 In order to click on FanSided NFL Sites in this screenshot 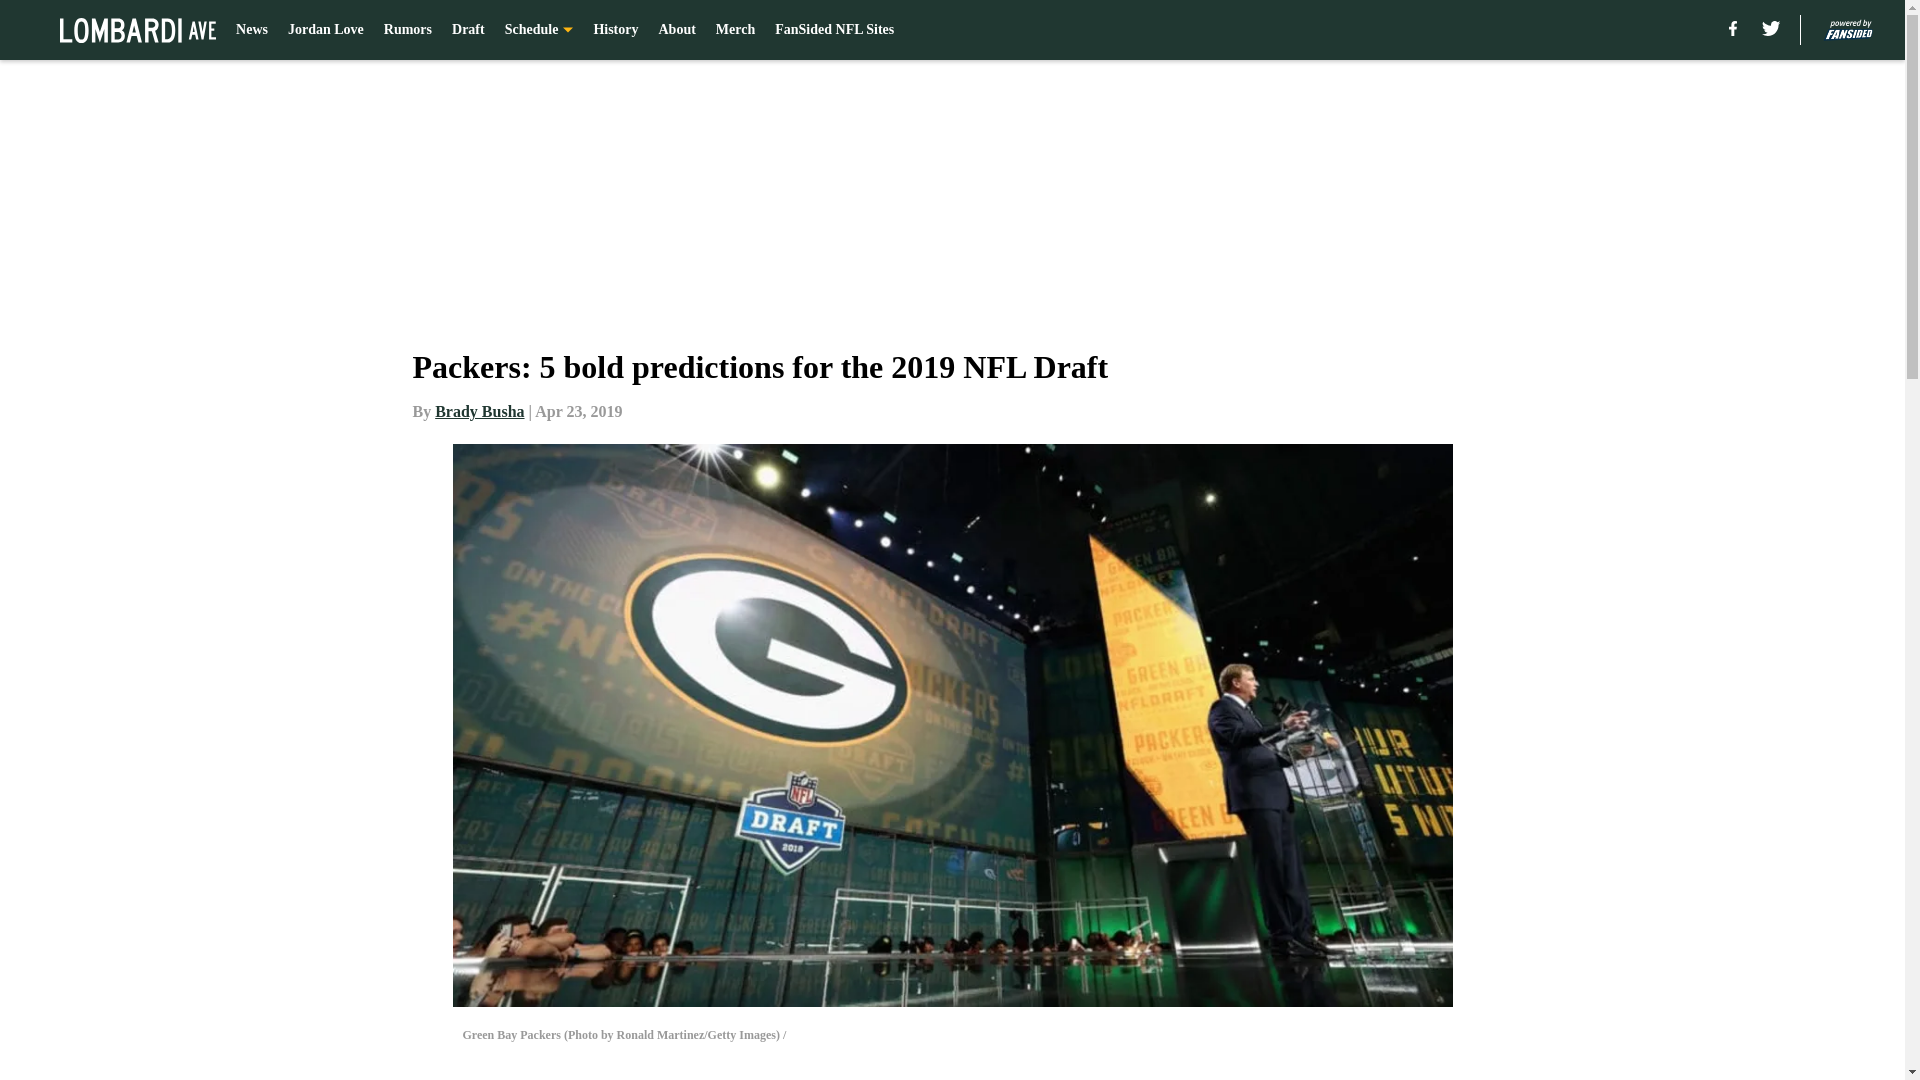, I will do `click(834, 30)`.